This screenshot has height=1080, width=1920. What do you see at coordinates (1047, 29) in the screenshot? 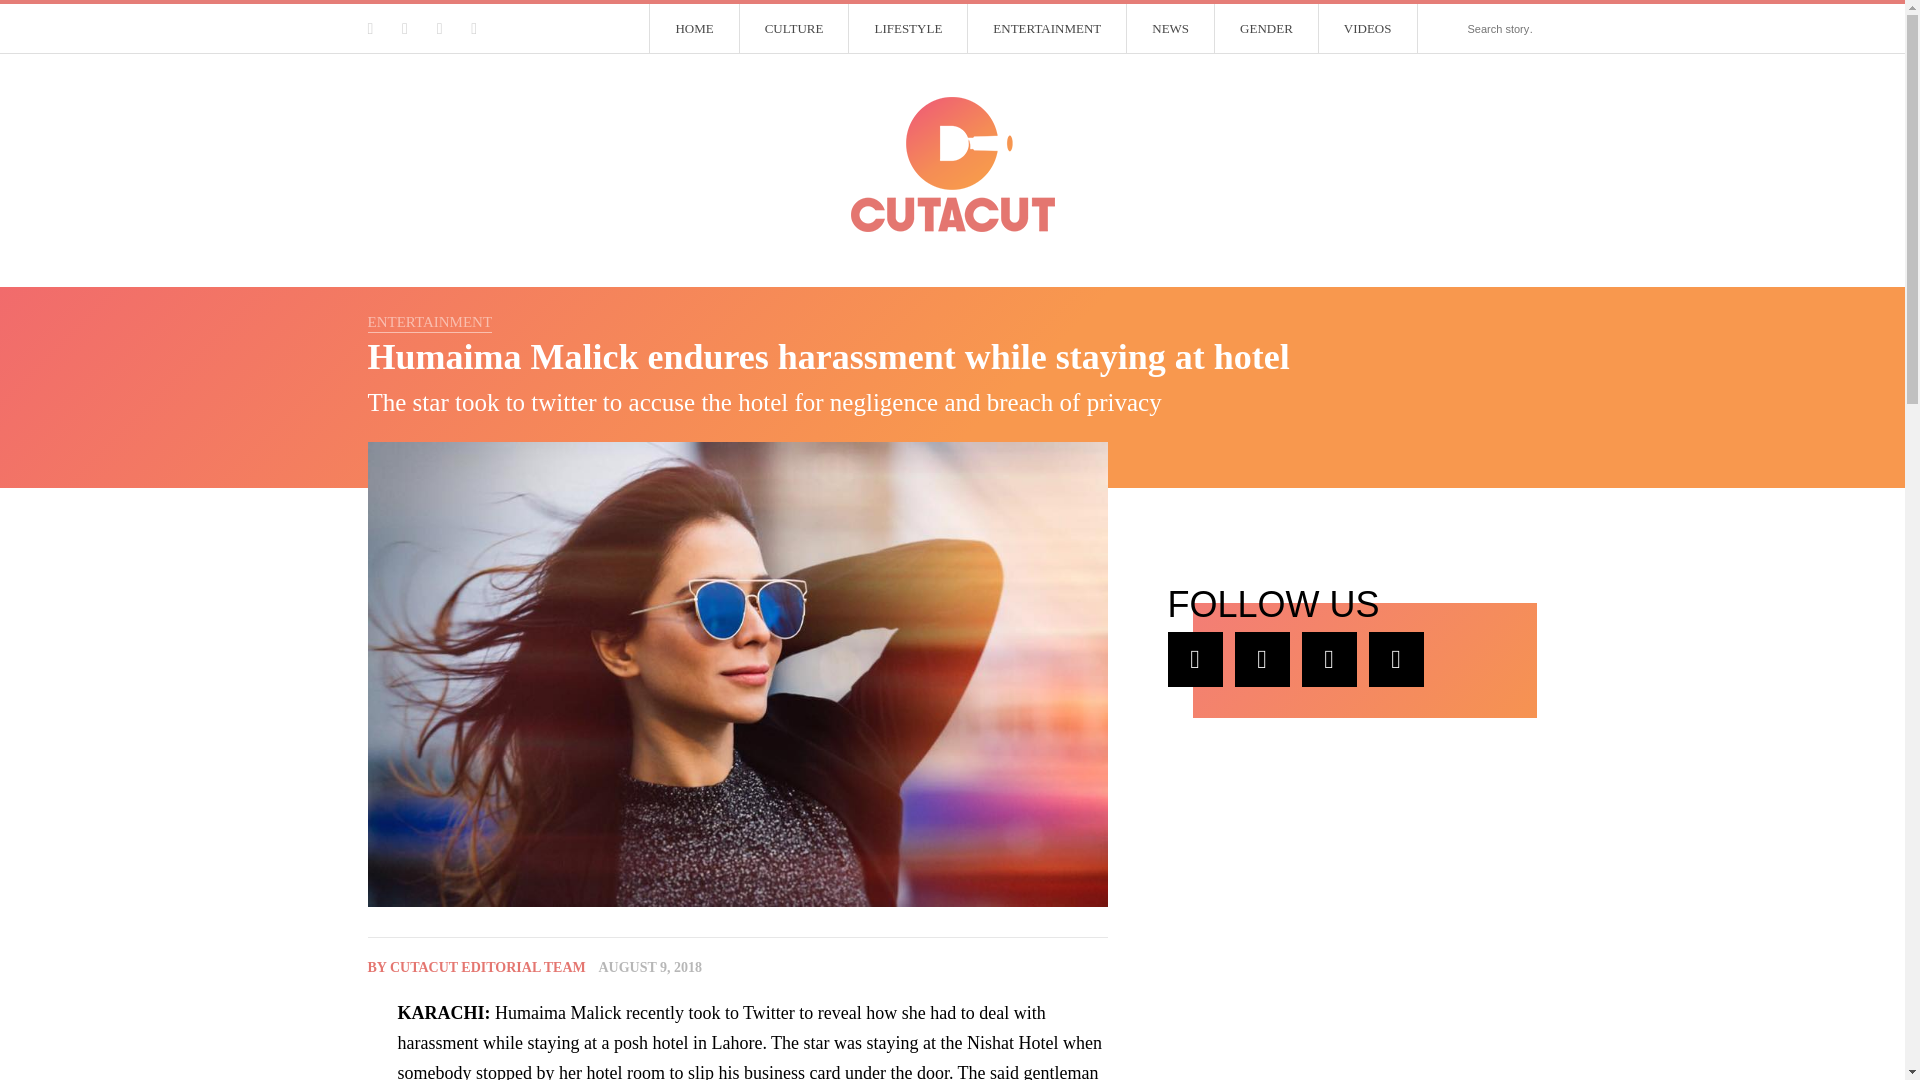
I see `ENTERTAINMENT` at bounding box center [1047, 29].